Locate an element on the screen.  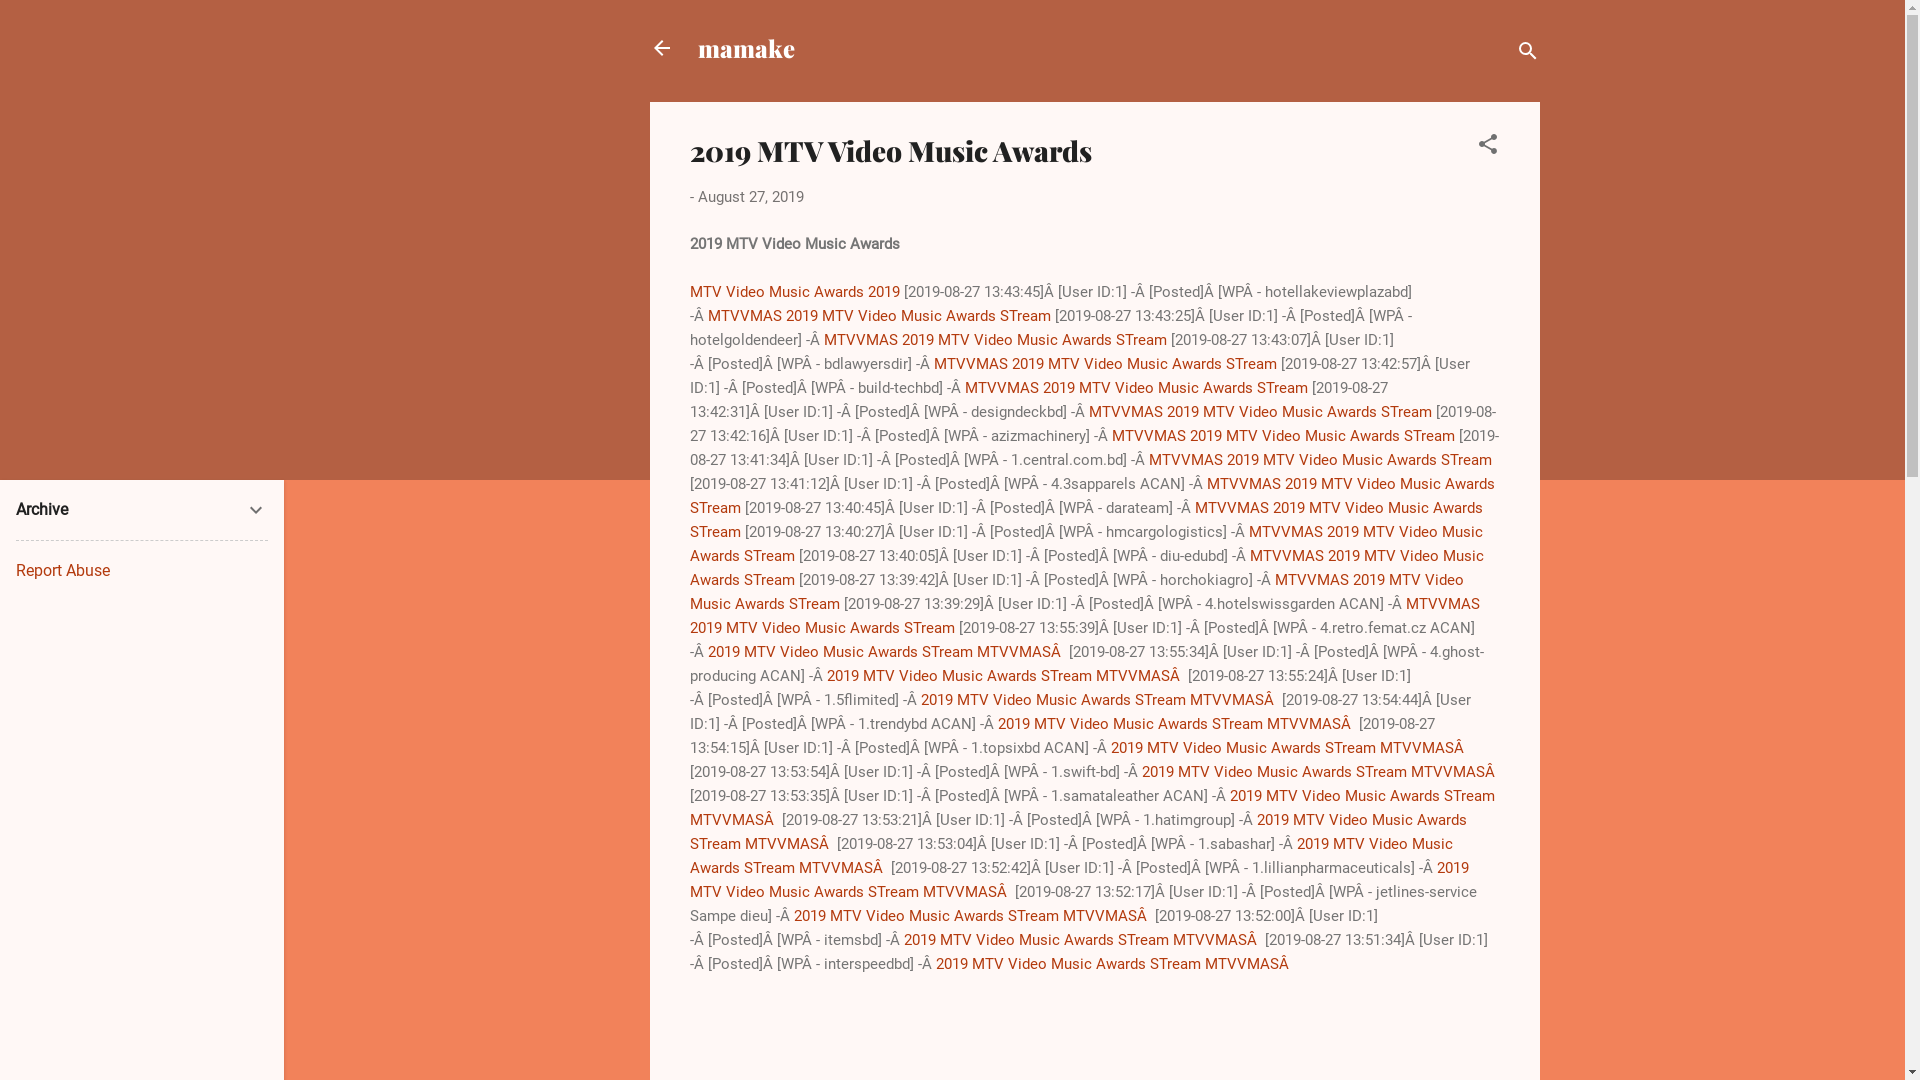
MTVVMAS 2019 MTV Video Music Awards STream is located at coordinates (1284, 435).